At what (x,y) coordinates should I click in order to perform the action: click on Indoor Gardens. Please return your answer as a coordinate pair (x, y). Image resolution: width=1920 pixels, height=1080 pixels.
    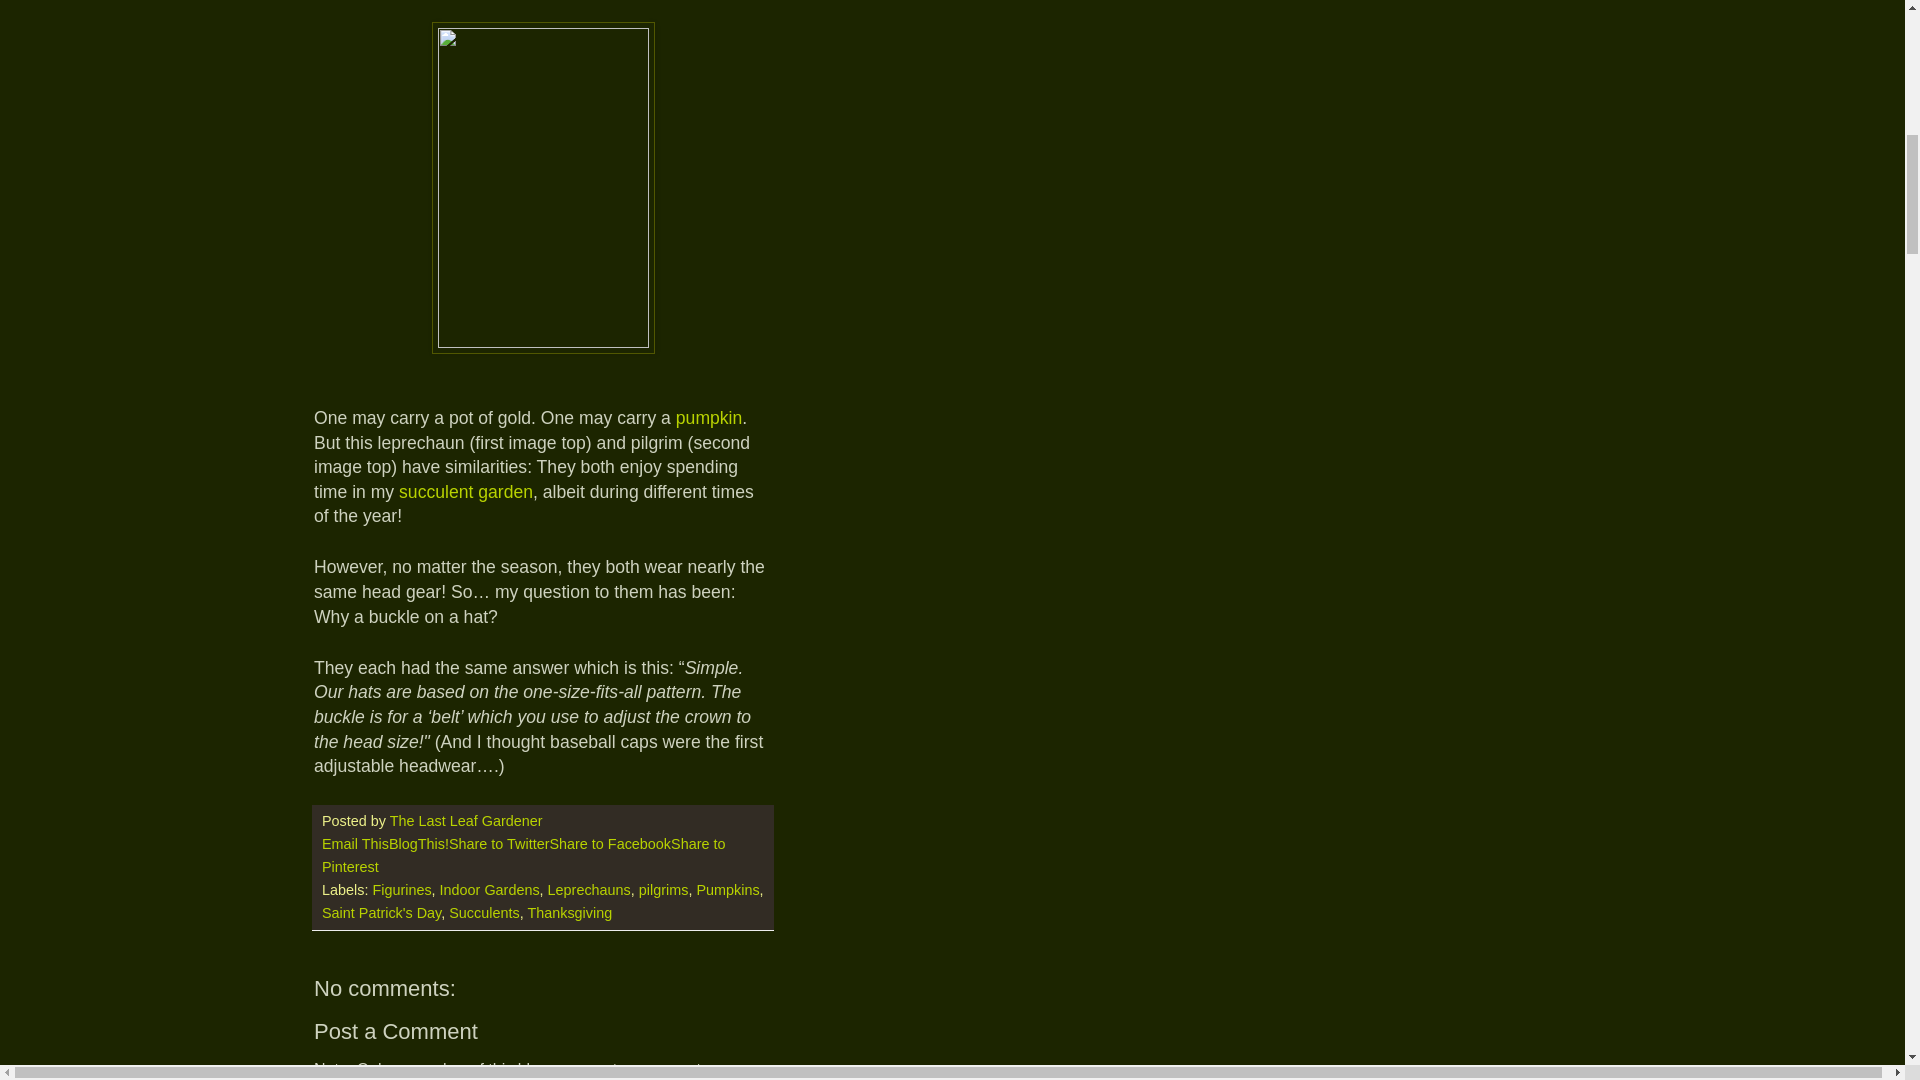
    Looking at the image, I should click on (489, 890).